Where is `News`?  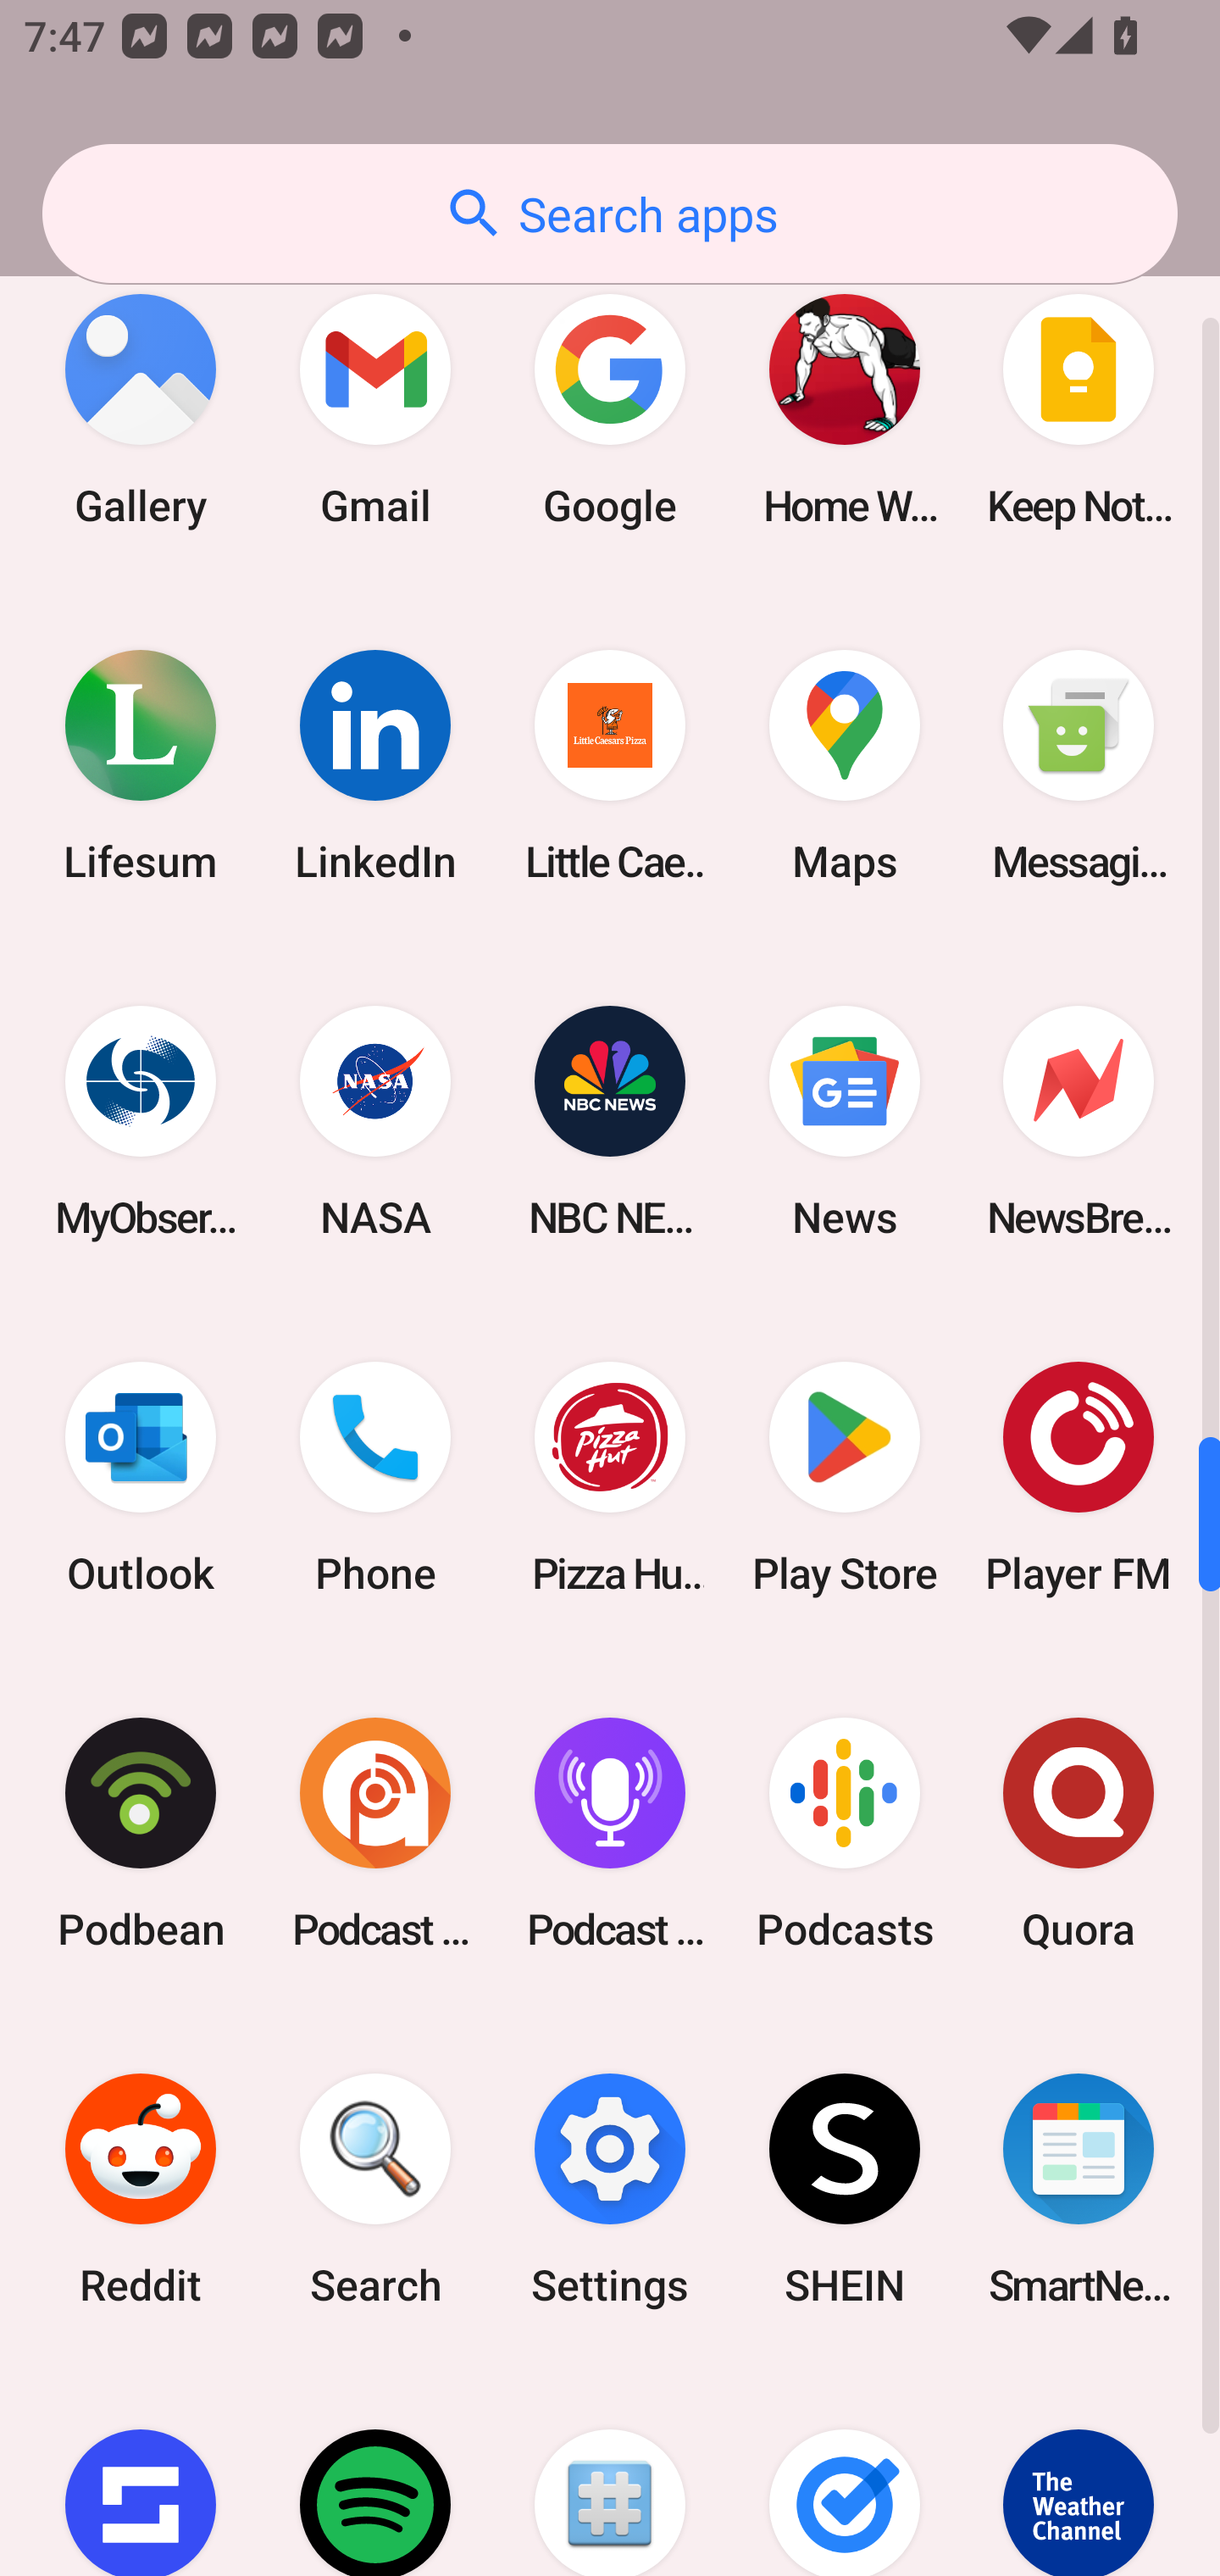
News is located at coordinates (844, 1122).